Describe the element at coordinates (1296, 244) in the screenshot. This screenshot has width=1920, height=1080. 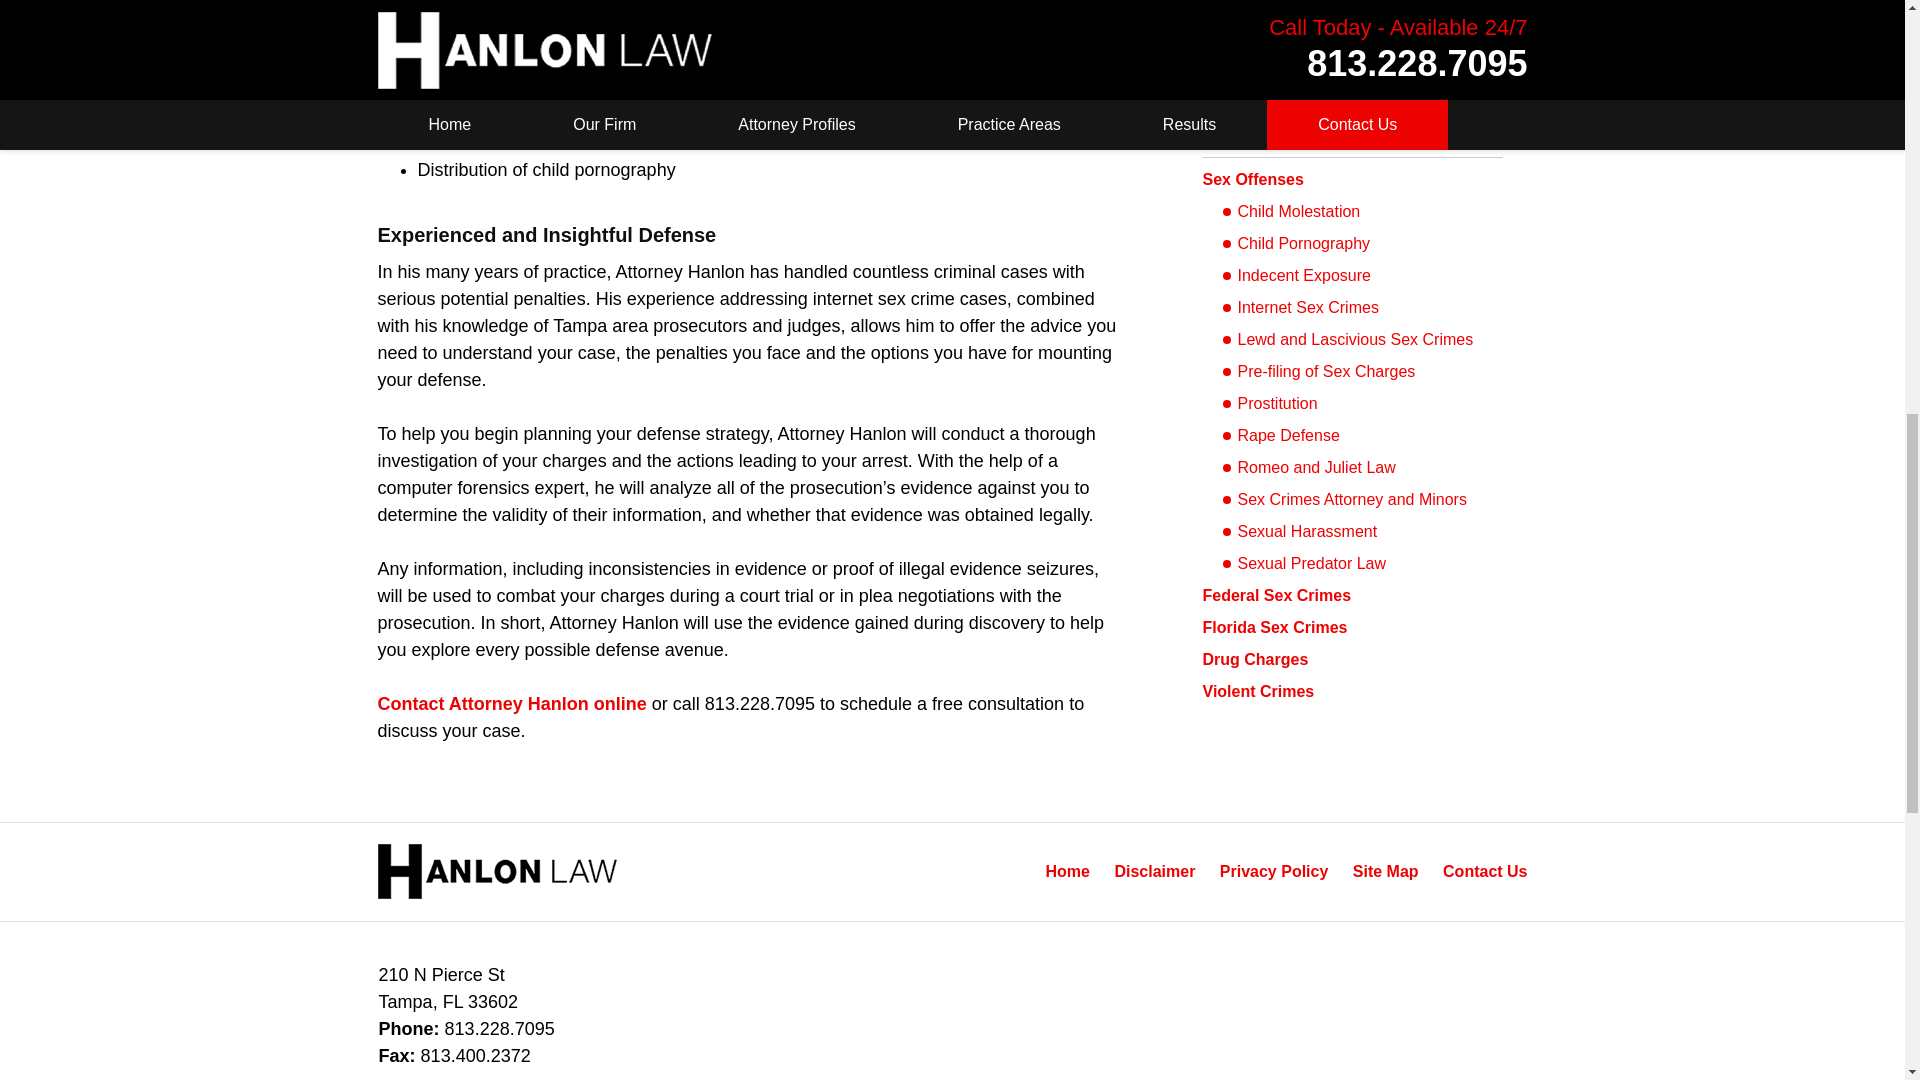
I see `Child Pornography` at that location.